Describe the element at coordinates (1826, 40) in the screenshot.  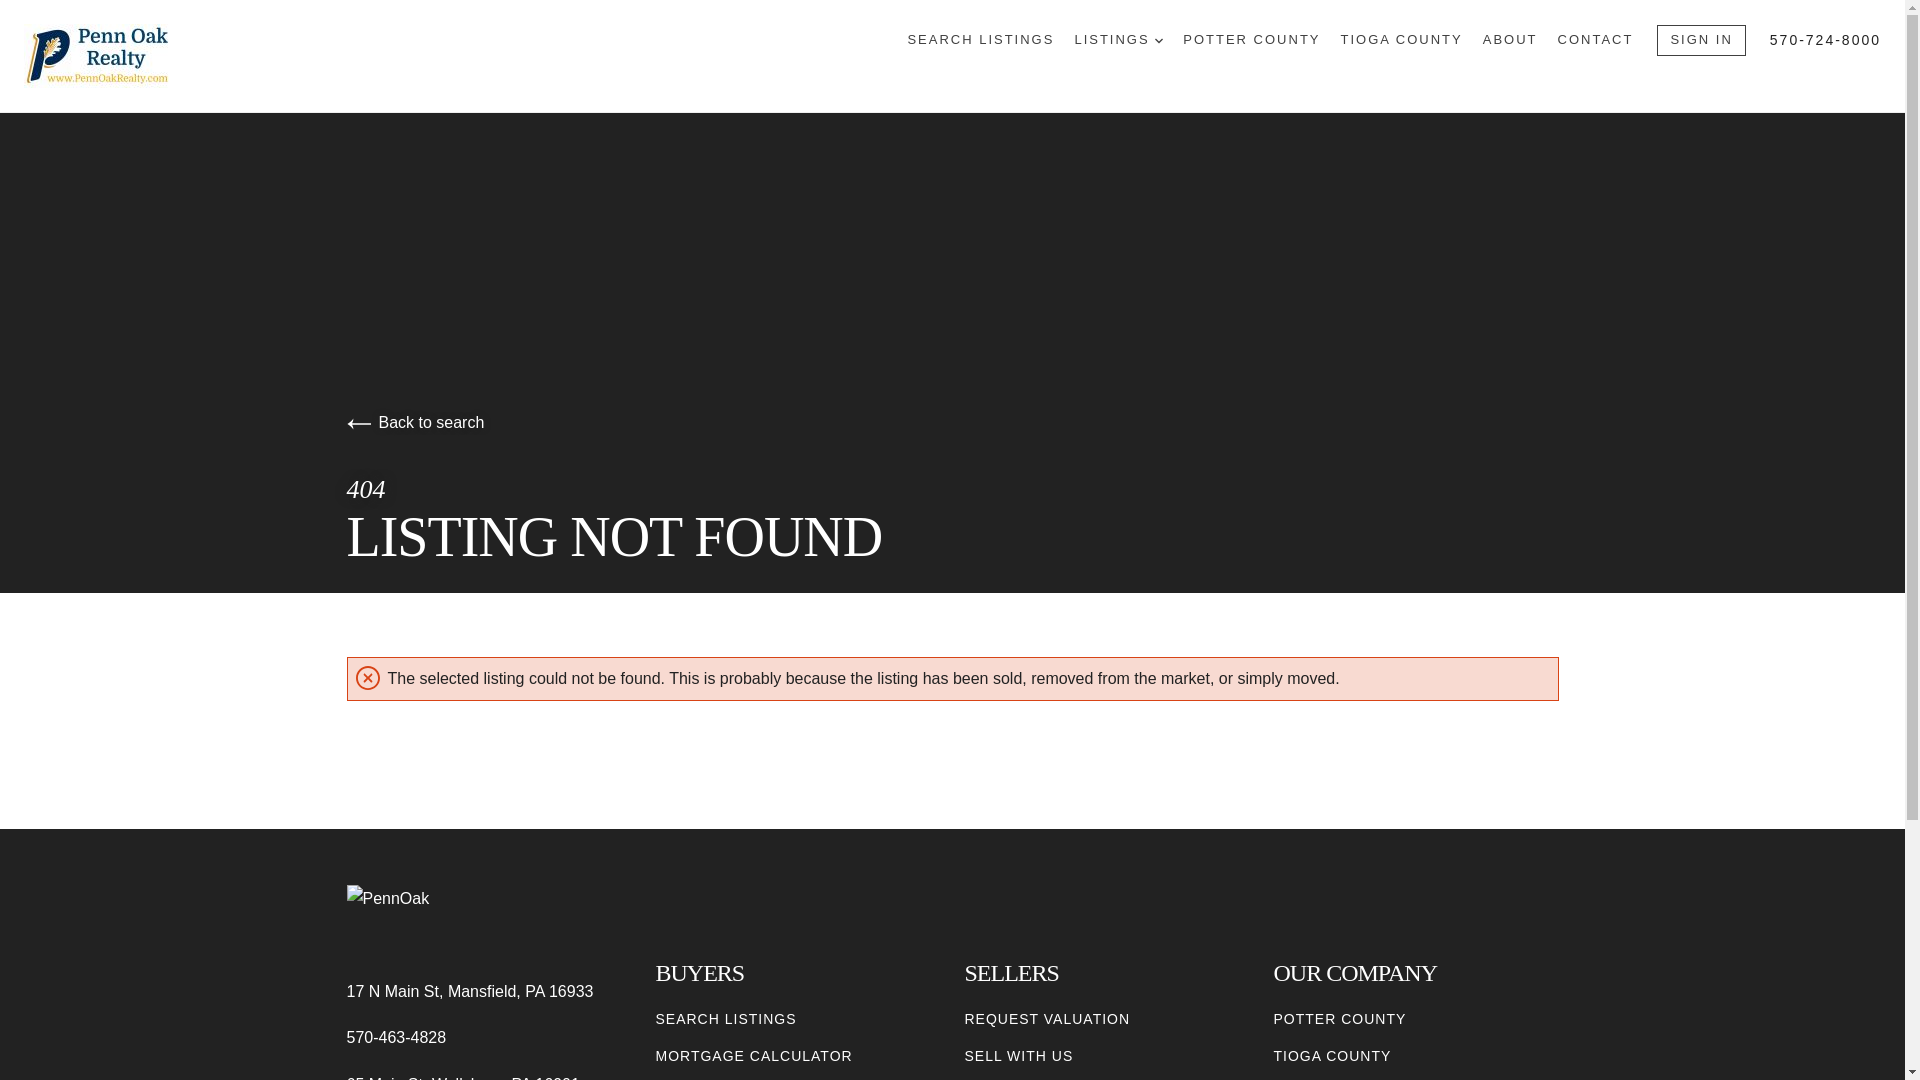
I see `570-724-8000` at that location.